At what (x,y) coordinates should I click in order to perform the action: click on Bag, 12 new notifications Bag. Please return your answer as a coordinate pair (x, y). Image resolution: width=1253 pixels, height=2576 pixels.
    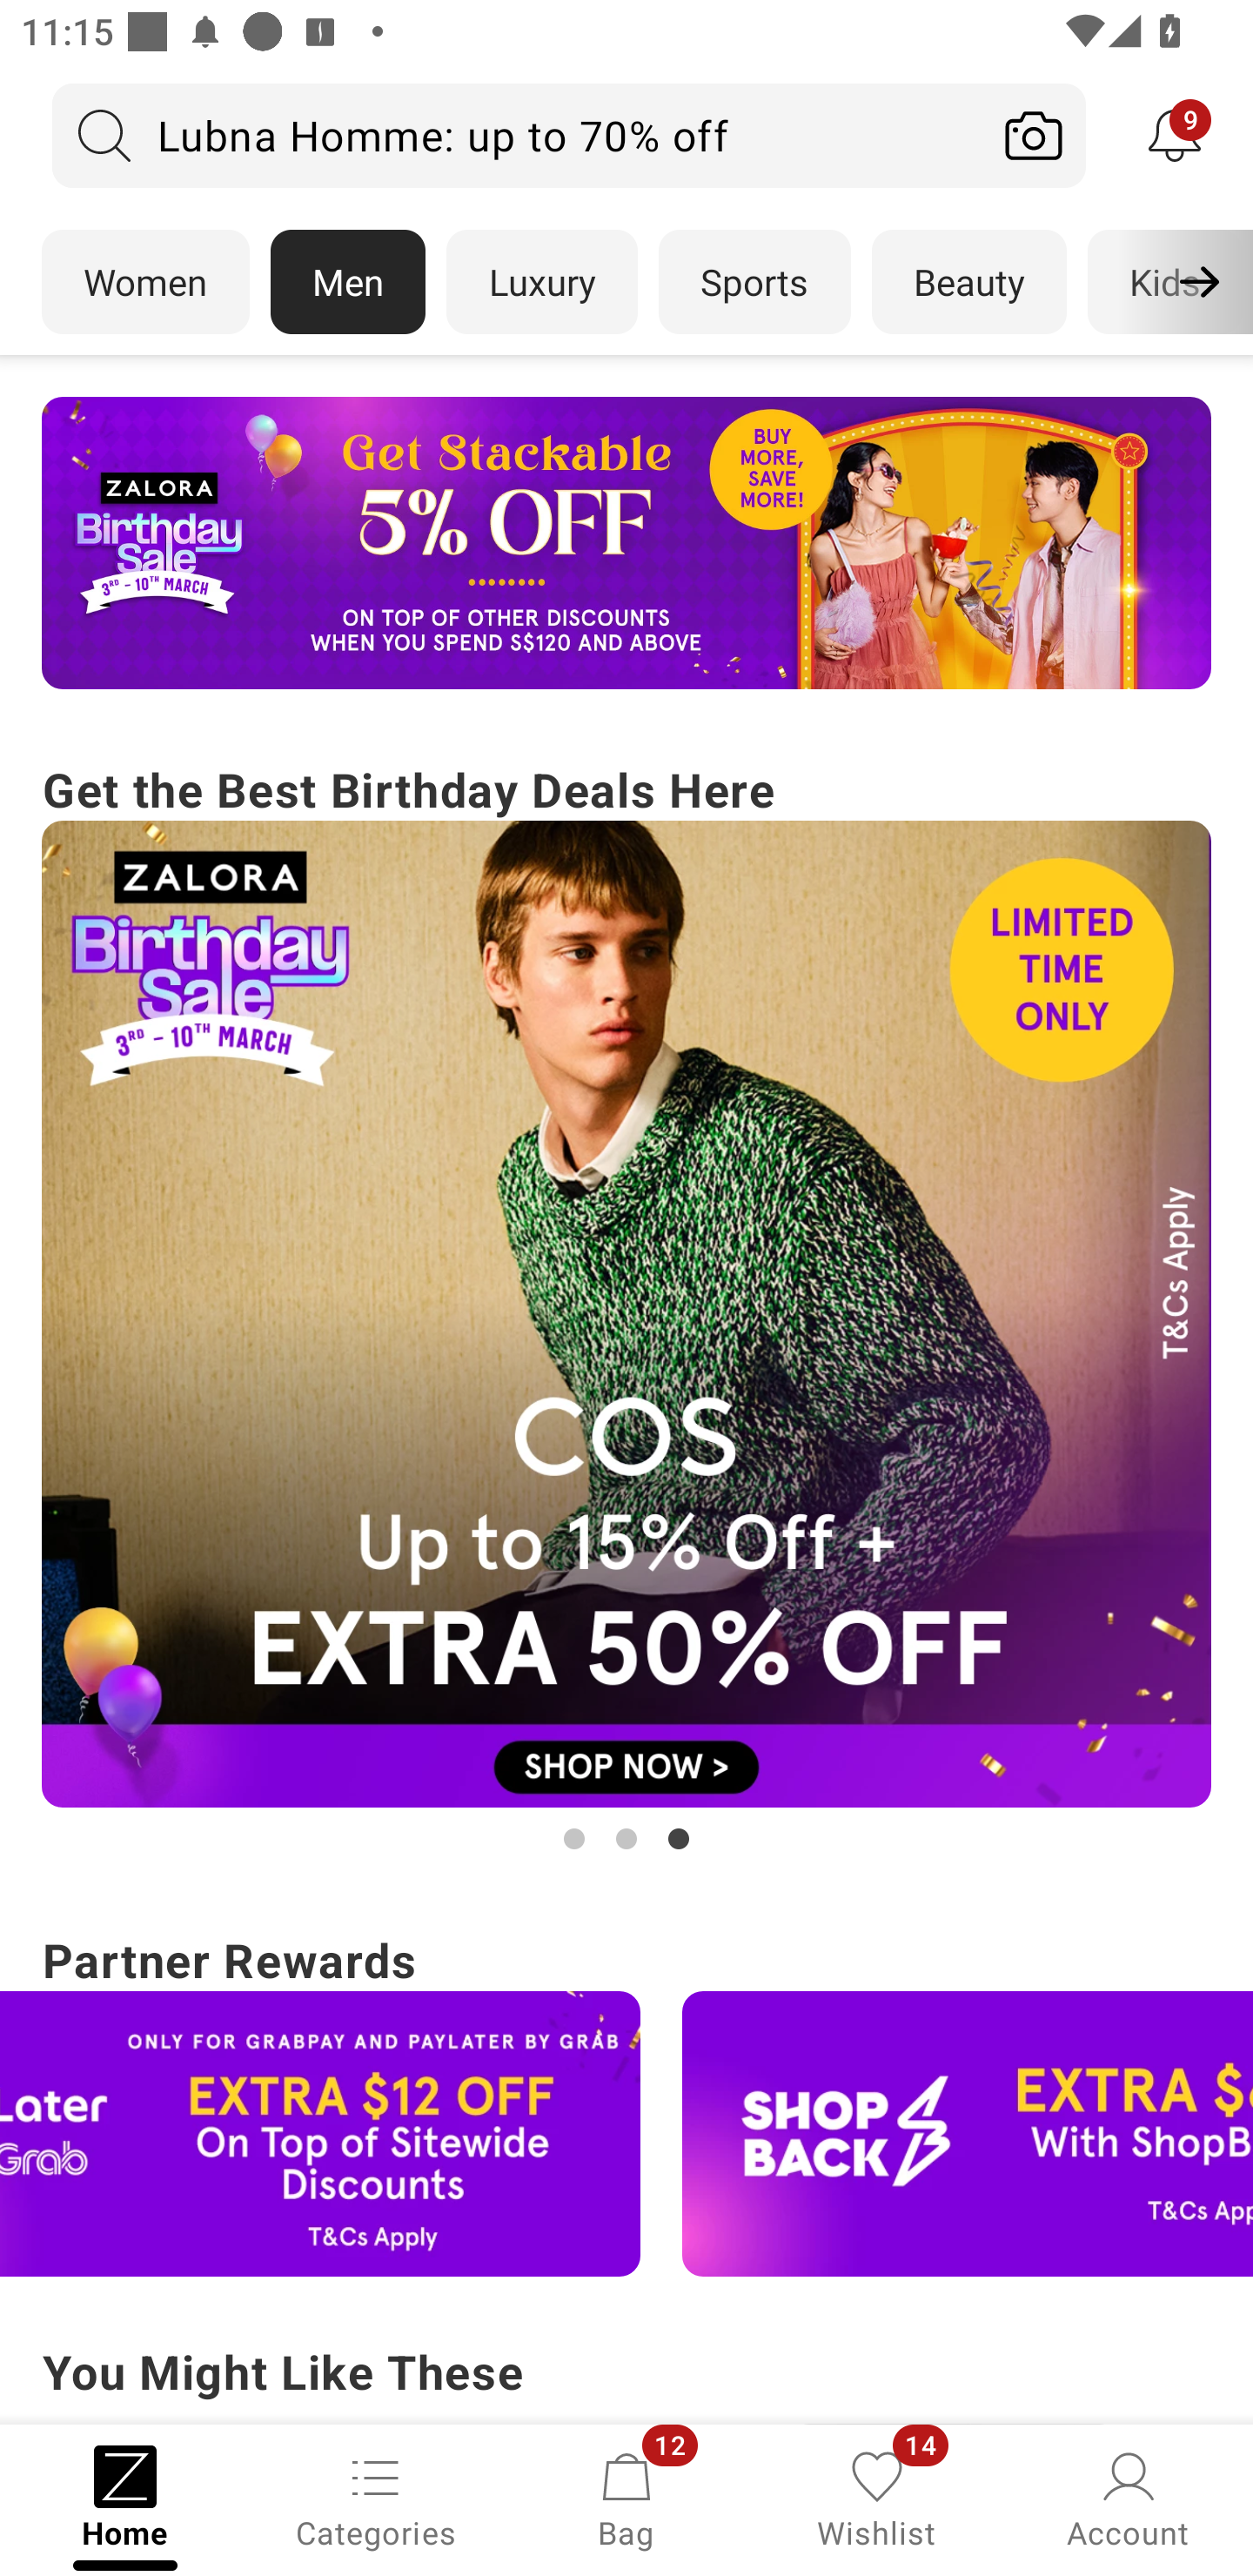
    Looking at the image, I should click on (626, 2498).